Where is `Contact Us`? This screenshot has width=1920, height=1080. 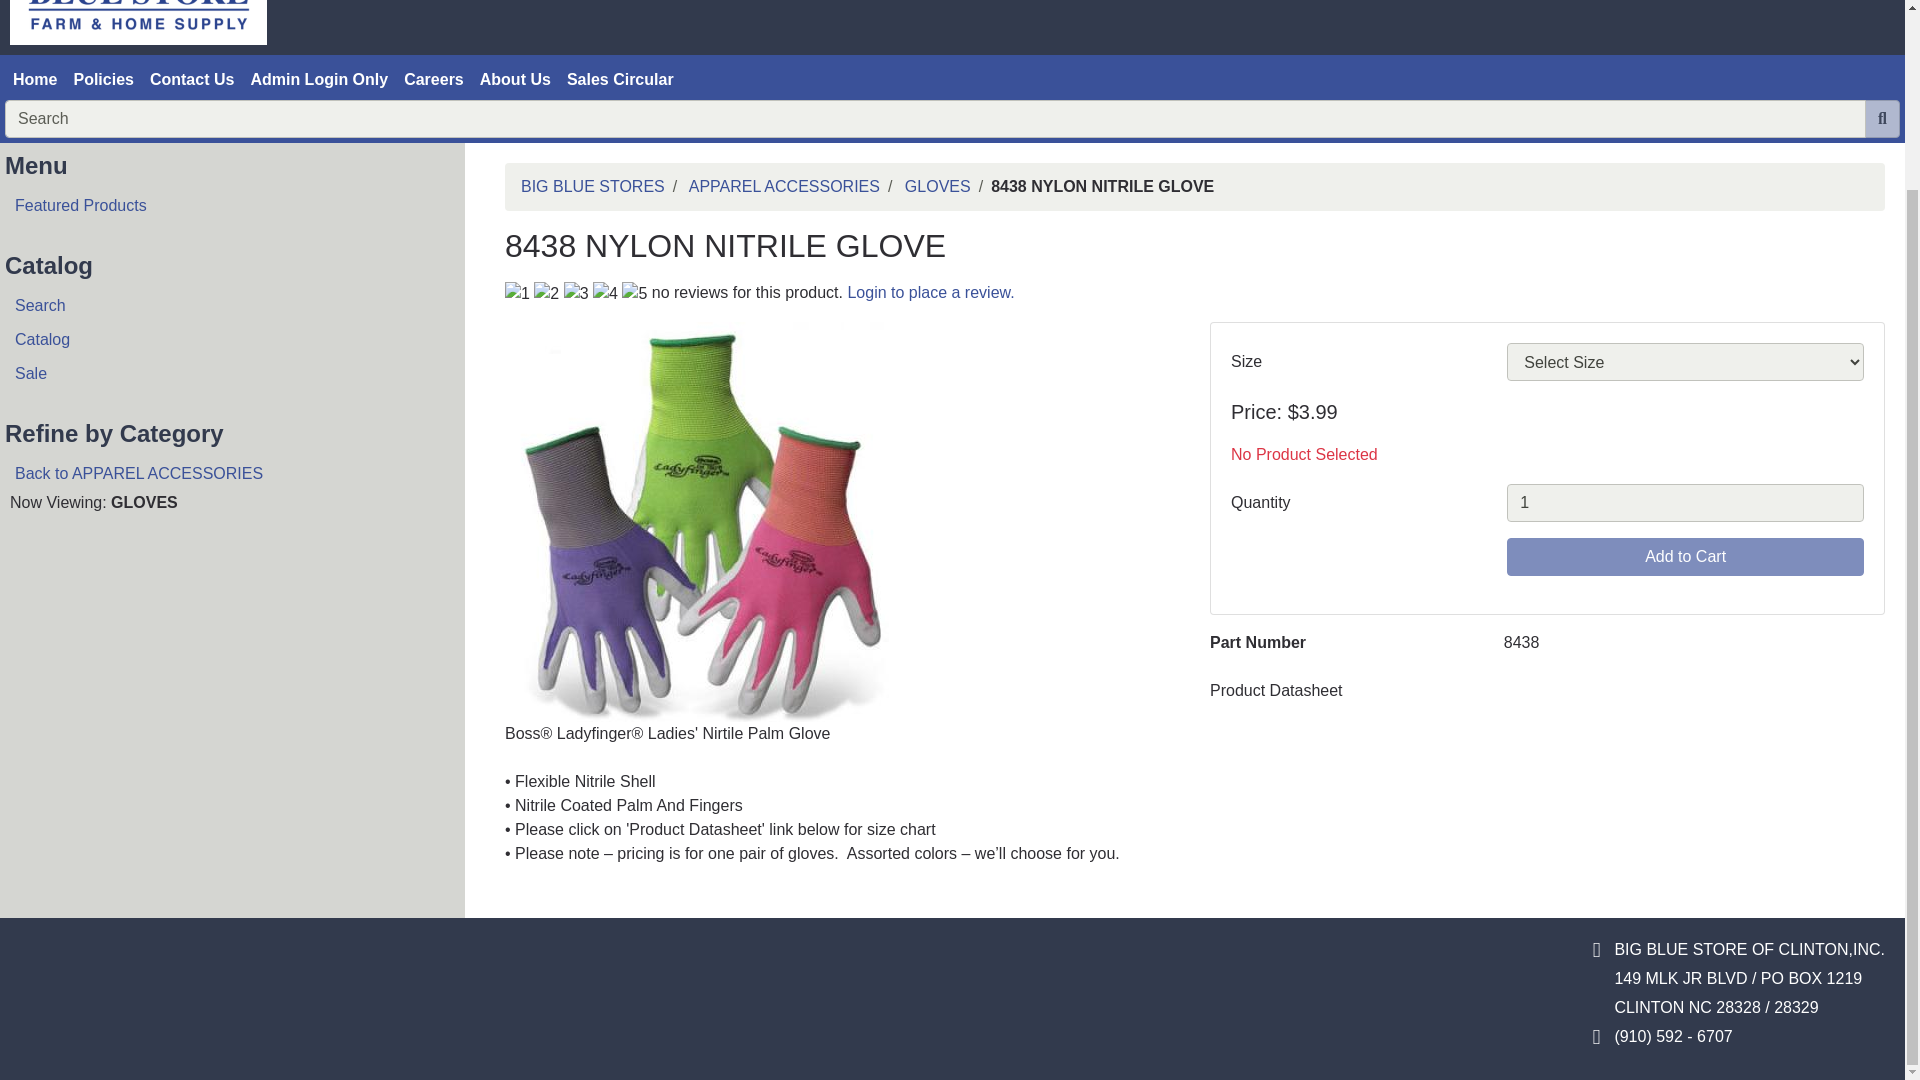
Contact Us is located at coordinates (192, 80).